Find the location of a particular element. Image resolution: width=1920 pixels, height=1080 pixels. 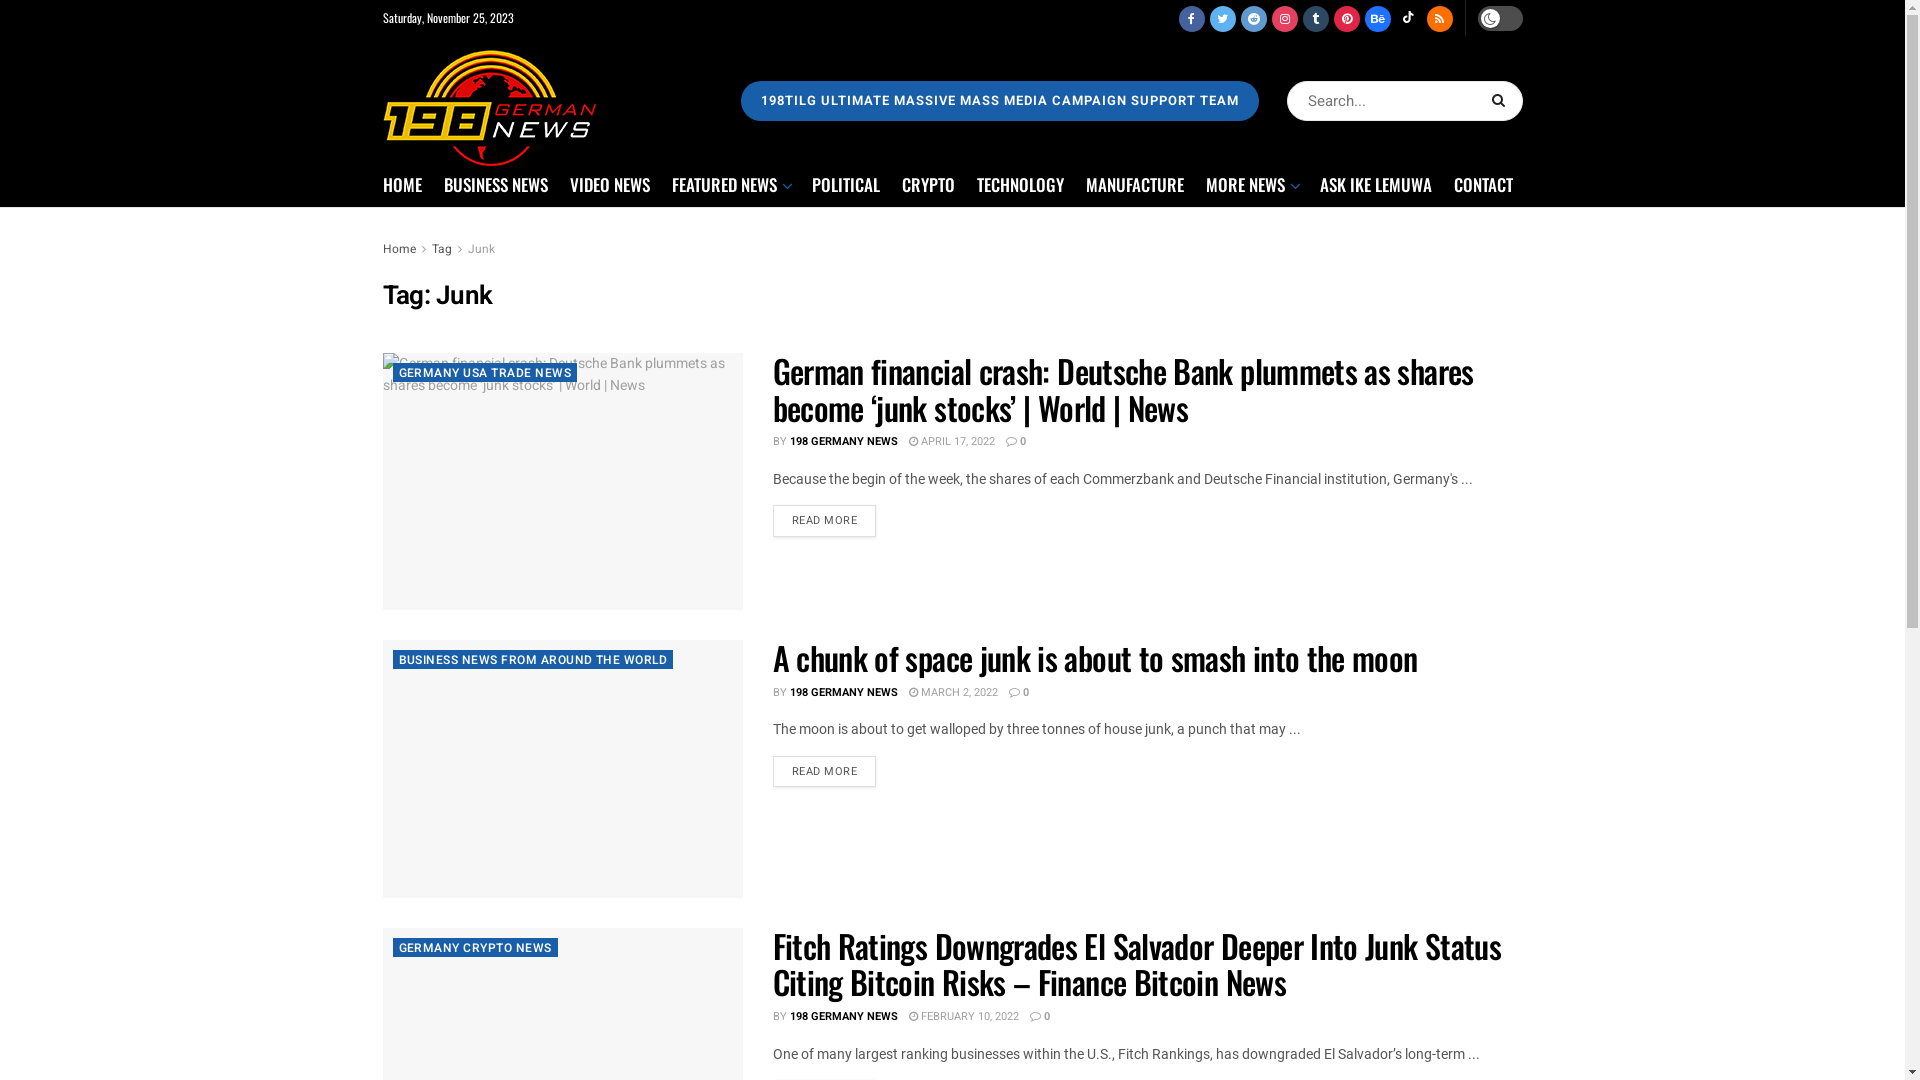

HOME is located at coordinates (402, 184).